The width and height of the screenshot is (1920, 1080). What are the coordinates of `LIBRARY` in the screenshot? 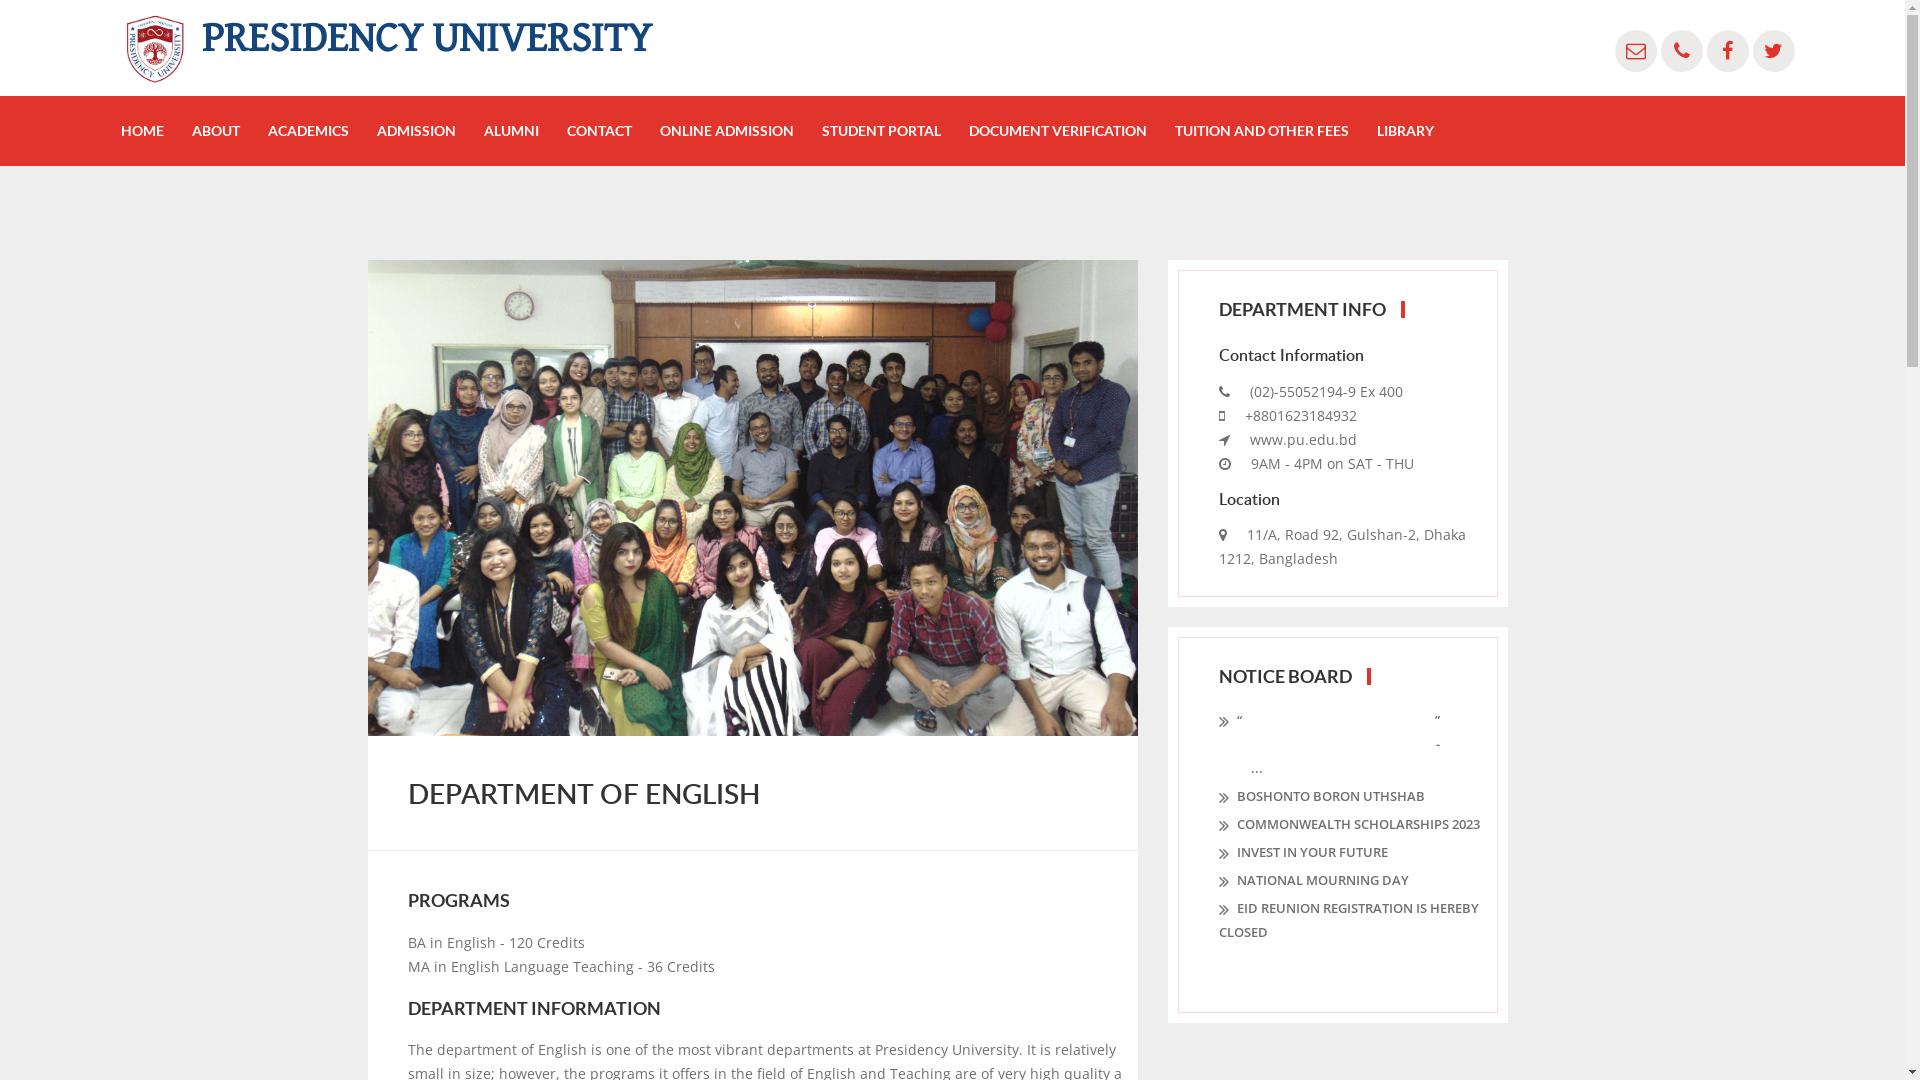 It's located at (1406, 131).